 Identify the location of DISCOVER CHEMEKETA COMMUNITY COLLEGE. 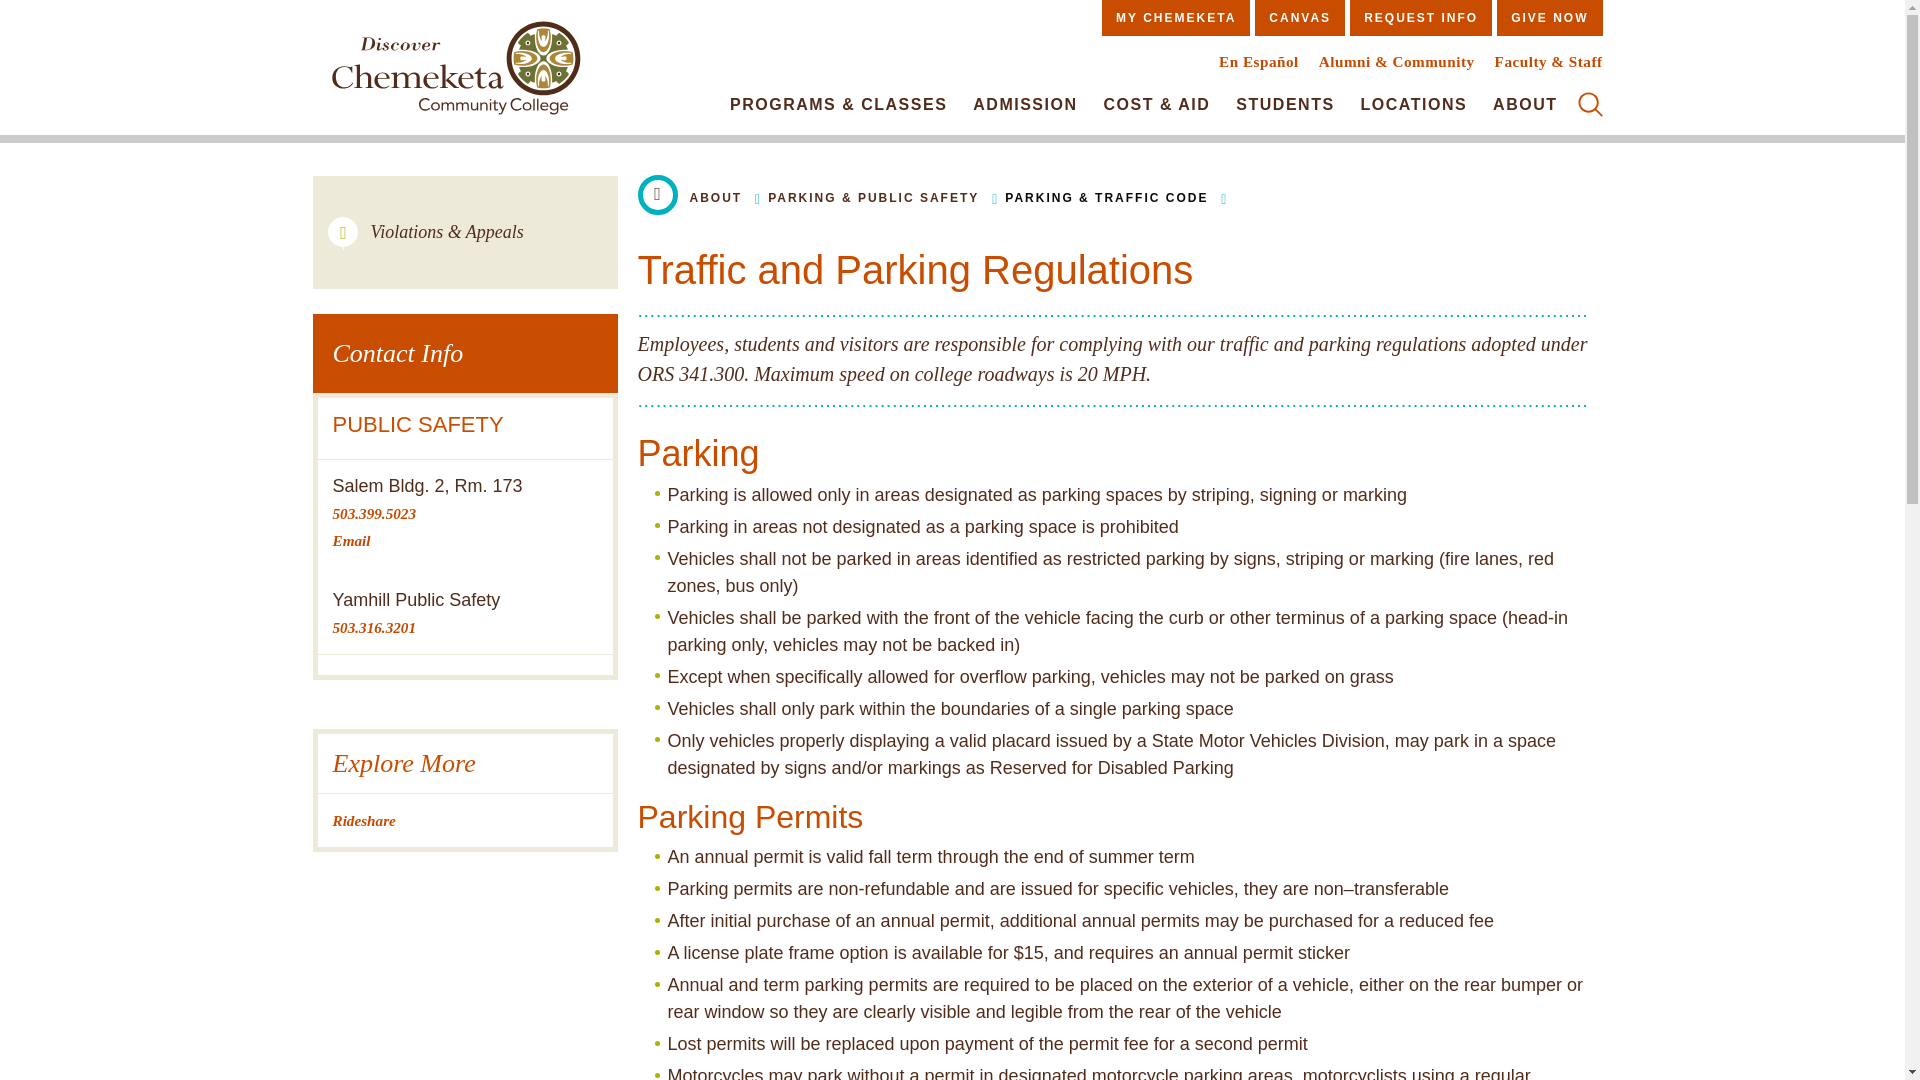
(455, 72).